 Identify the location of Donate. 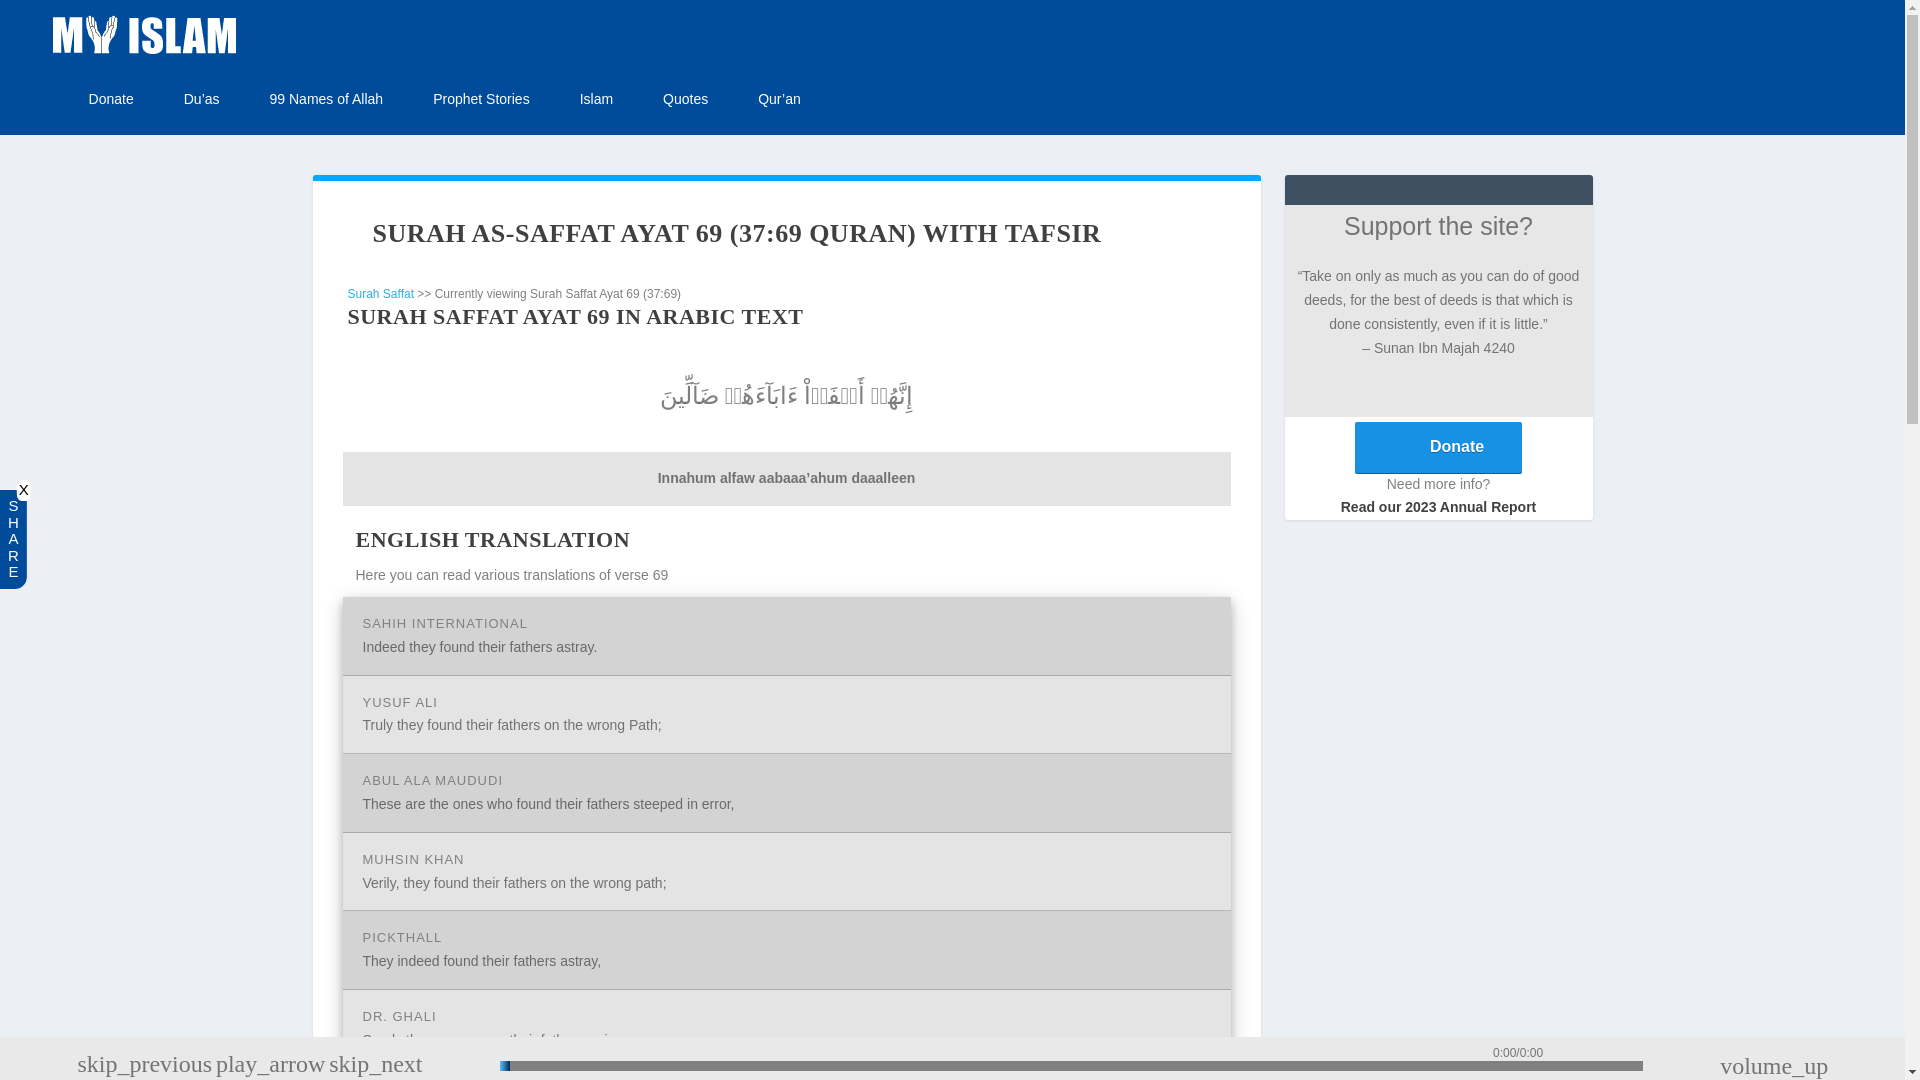
(111, 100).